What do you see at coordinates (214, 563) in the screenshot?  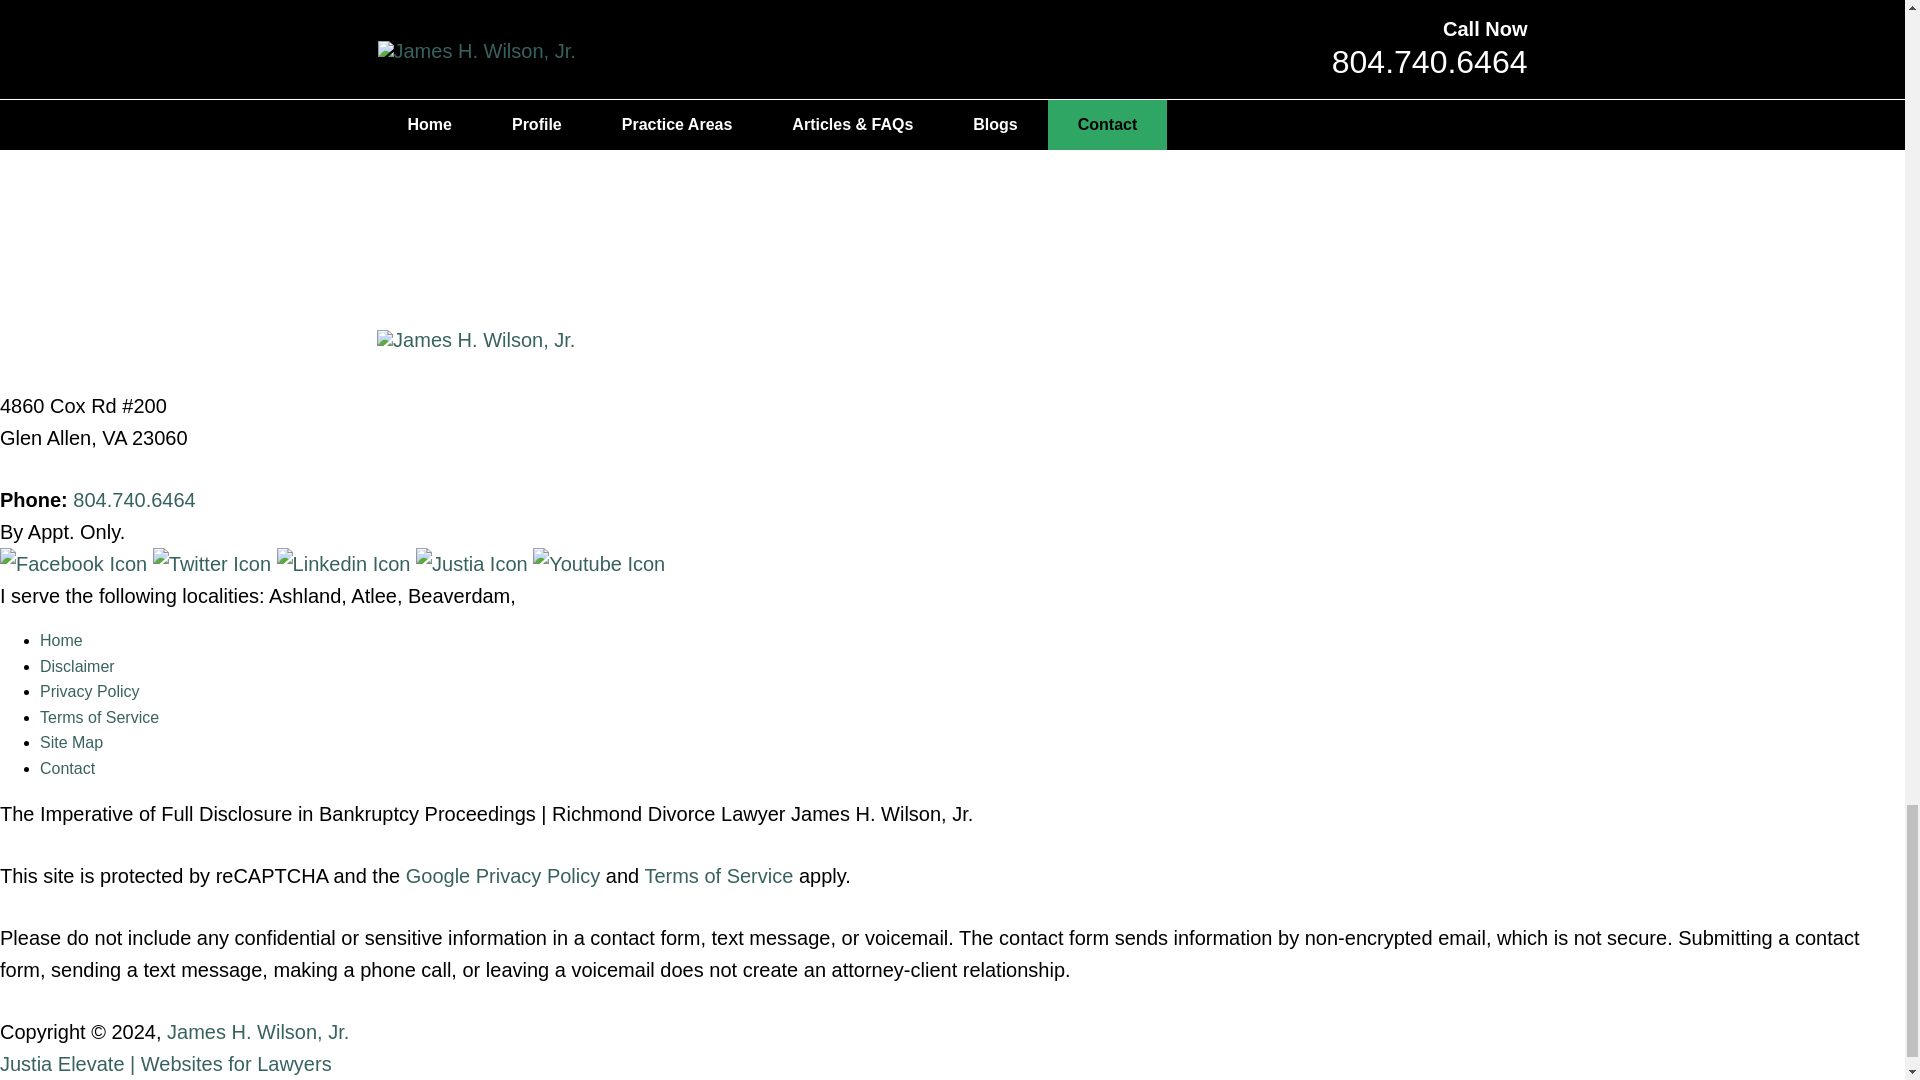 I see `Twitter` at bounding box center [214, 563].